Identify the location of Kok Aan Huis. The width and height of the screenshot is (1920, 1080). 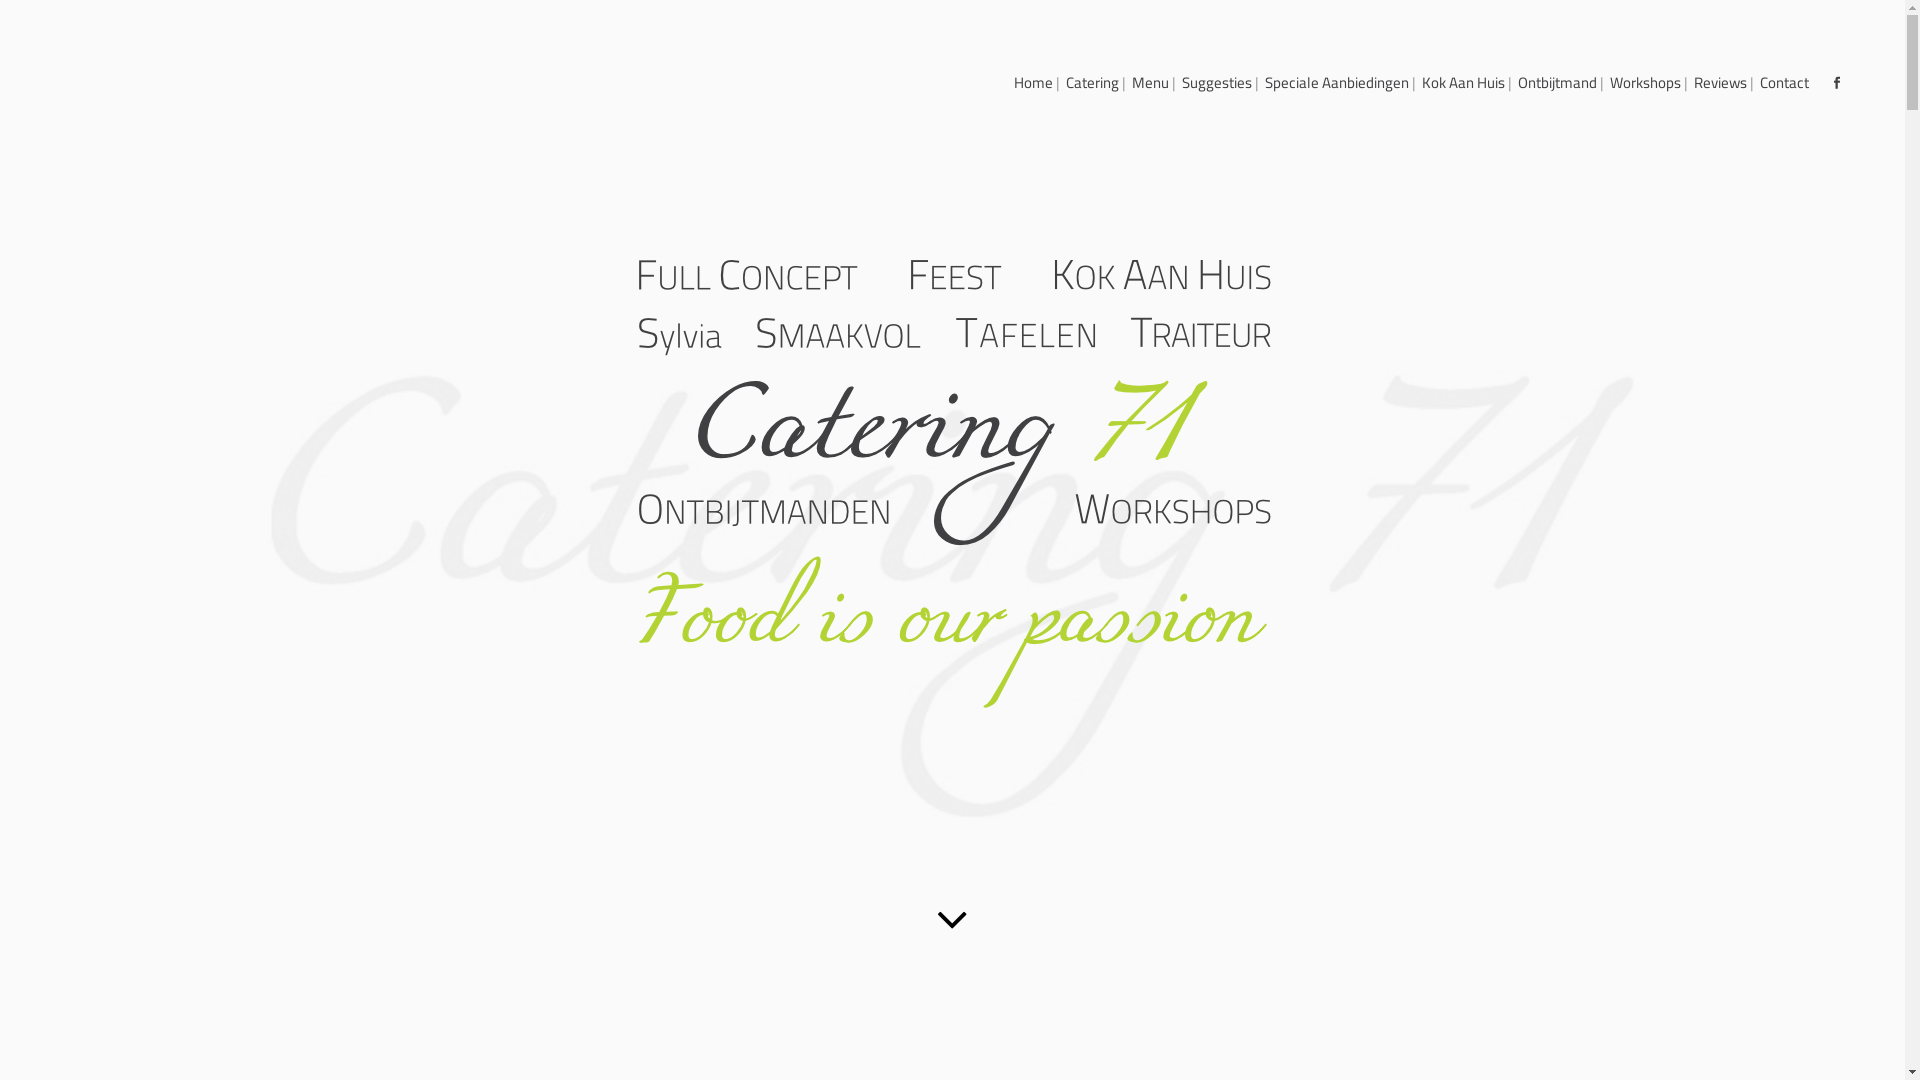
(1464, 83).